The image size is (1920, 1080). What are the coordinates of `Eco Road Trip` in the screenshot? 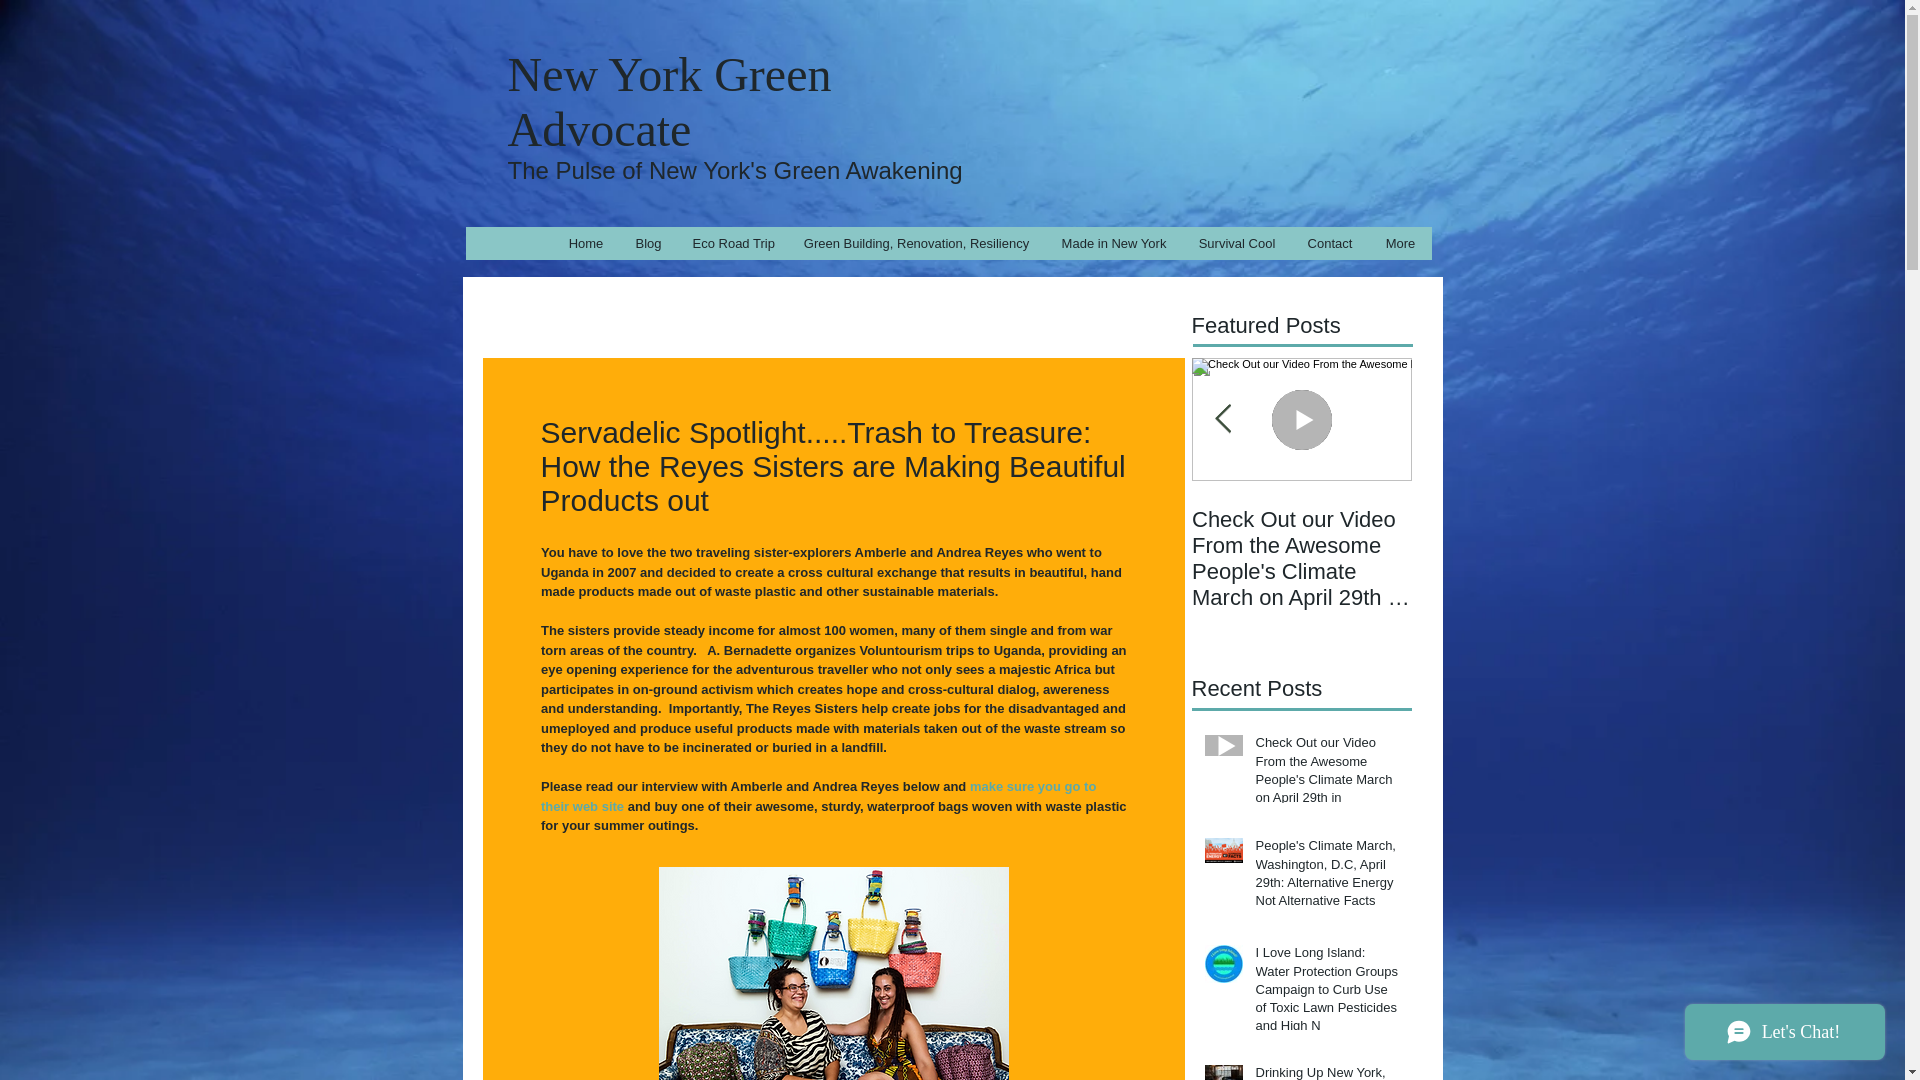 It's located at (731, 243).